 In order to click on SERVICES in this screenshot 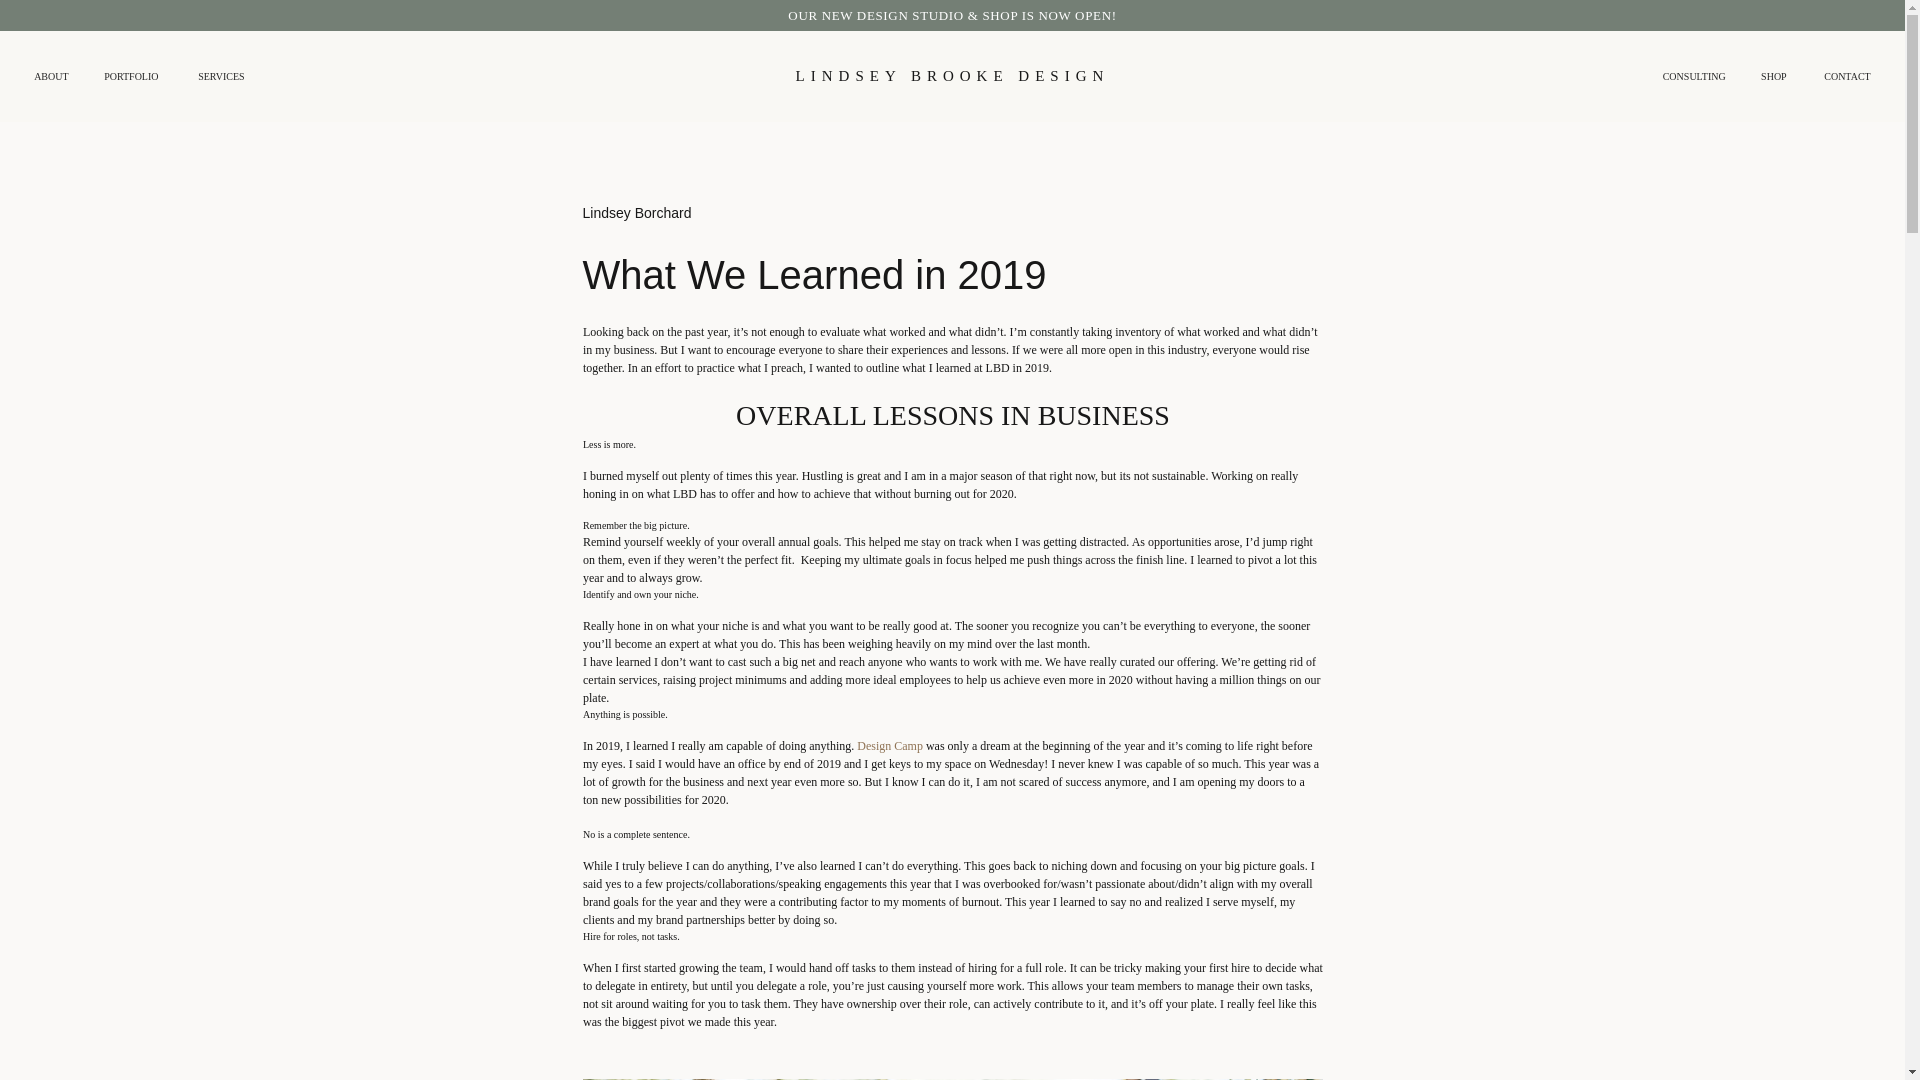, I will do `click(225, 76)`.